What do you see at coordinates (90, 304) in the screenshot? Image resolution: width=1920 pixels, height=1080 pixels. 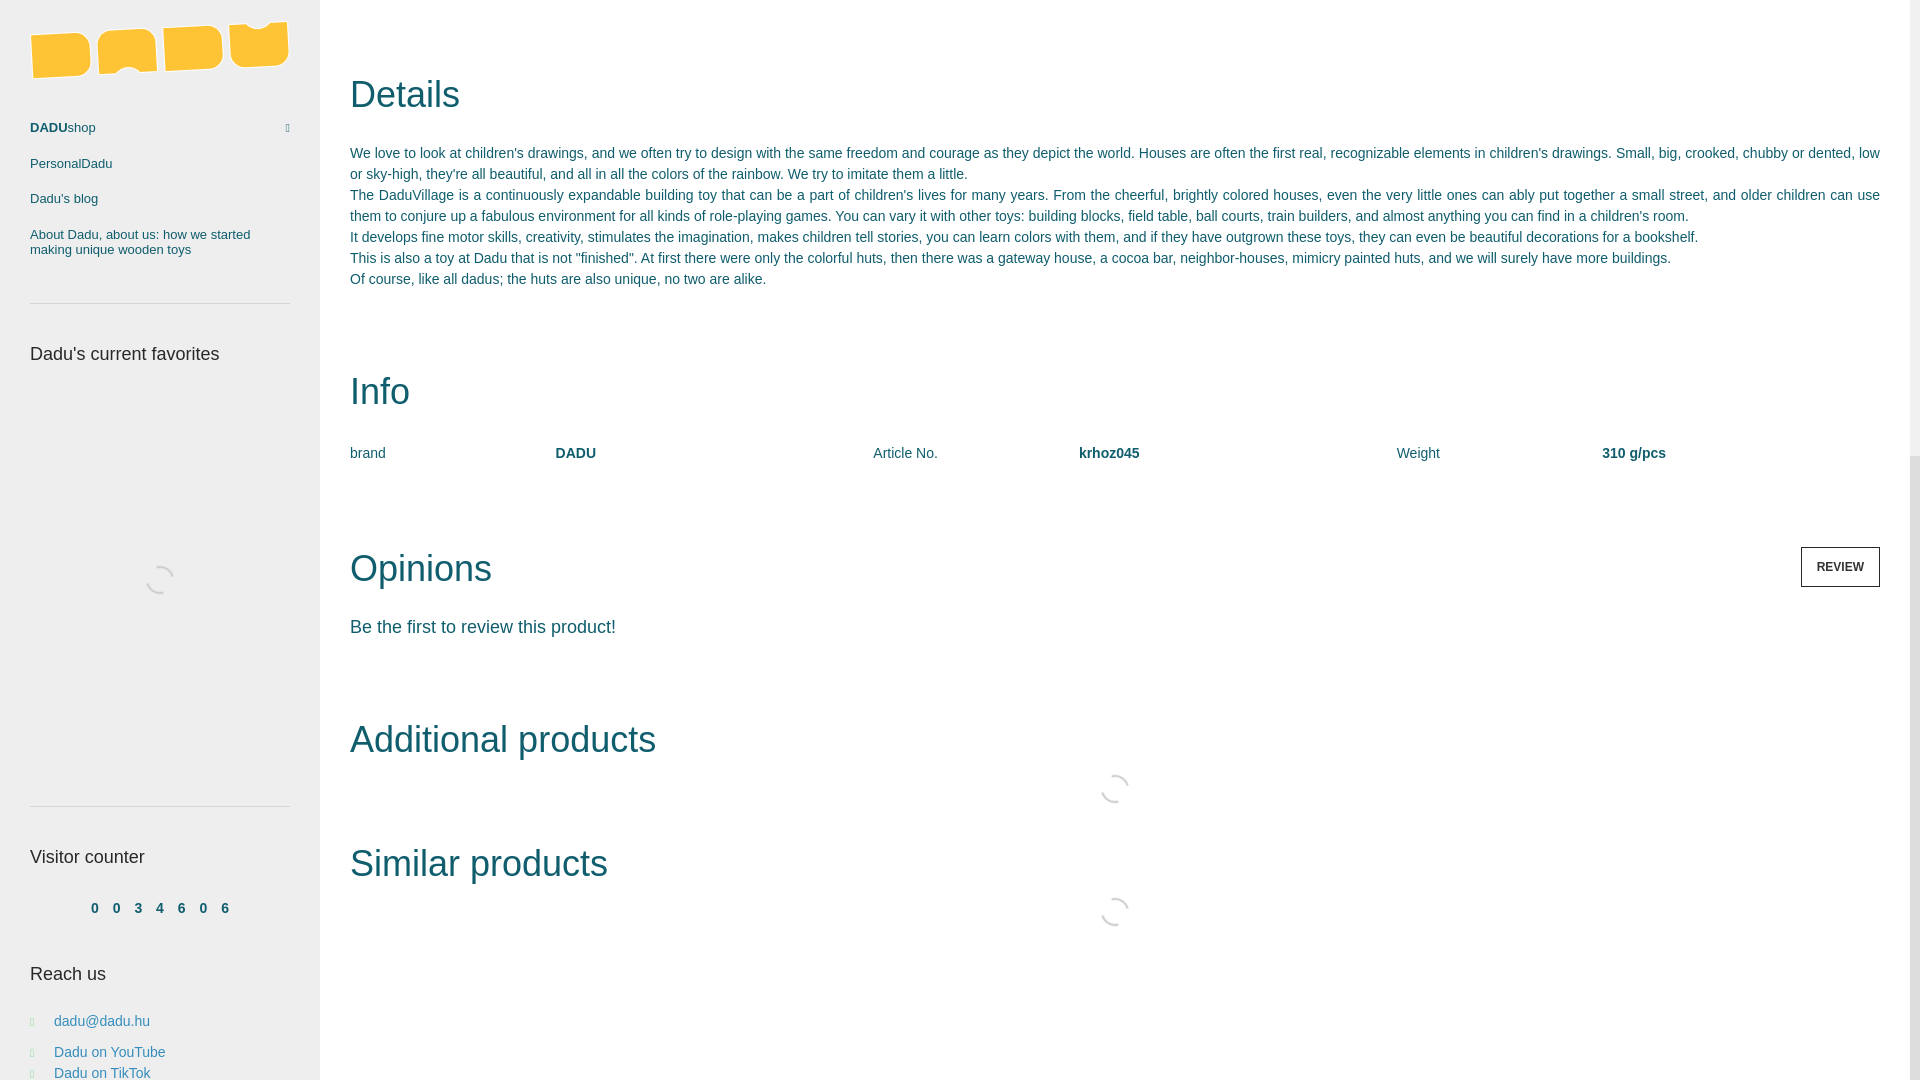 I see `Dadu on Reddit` at bounding box center [90, 304].